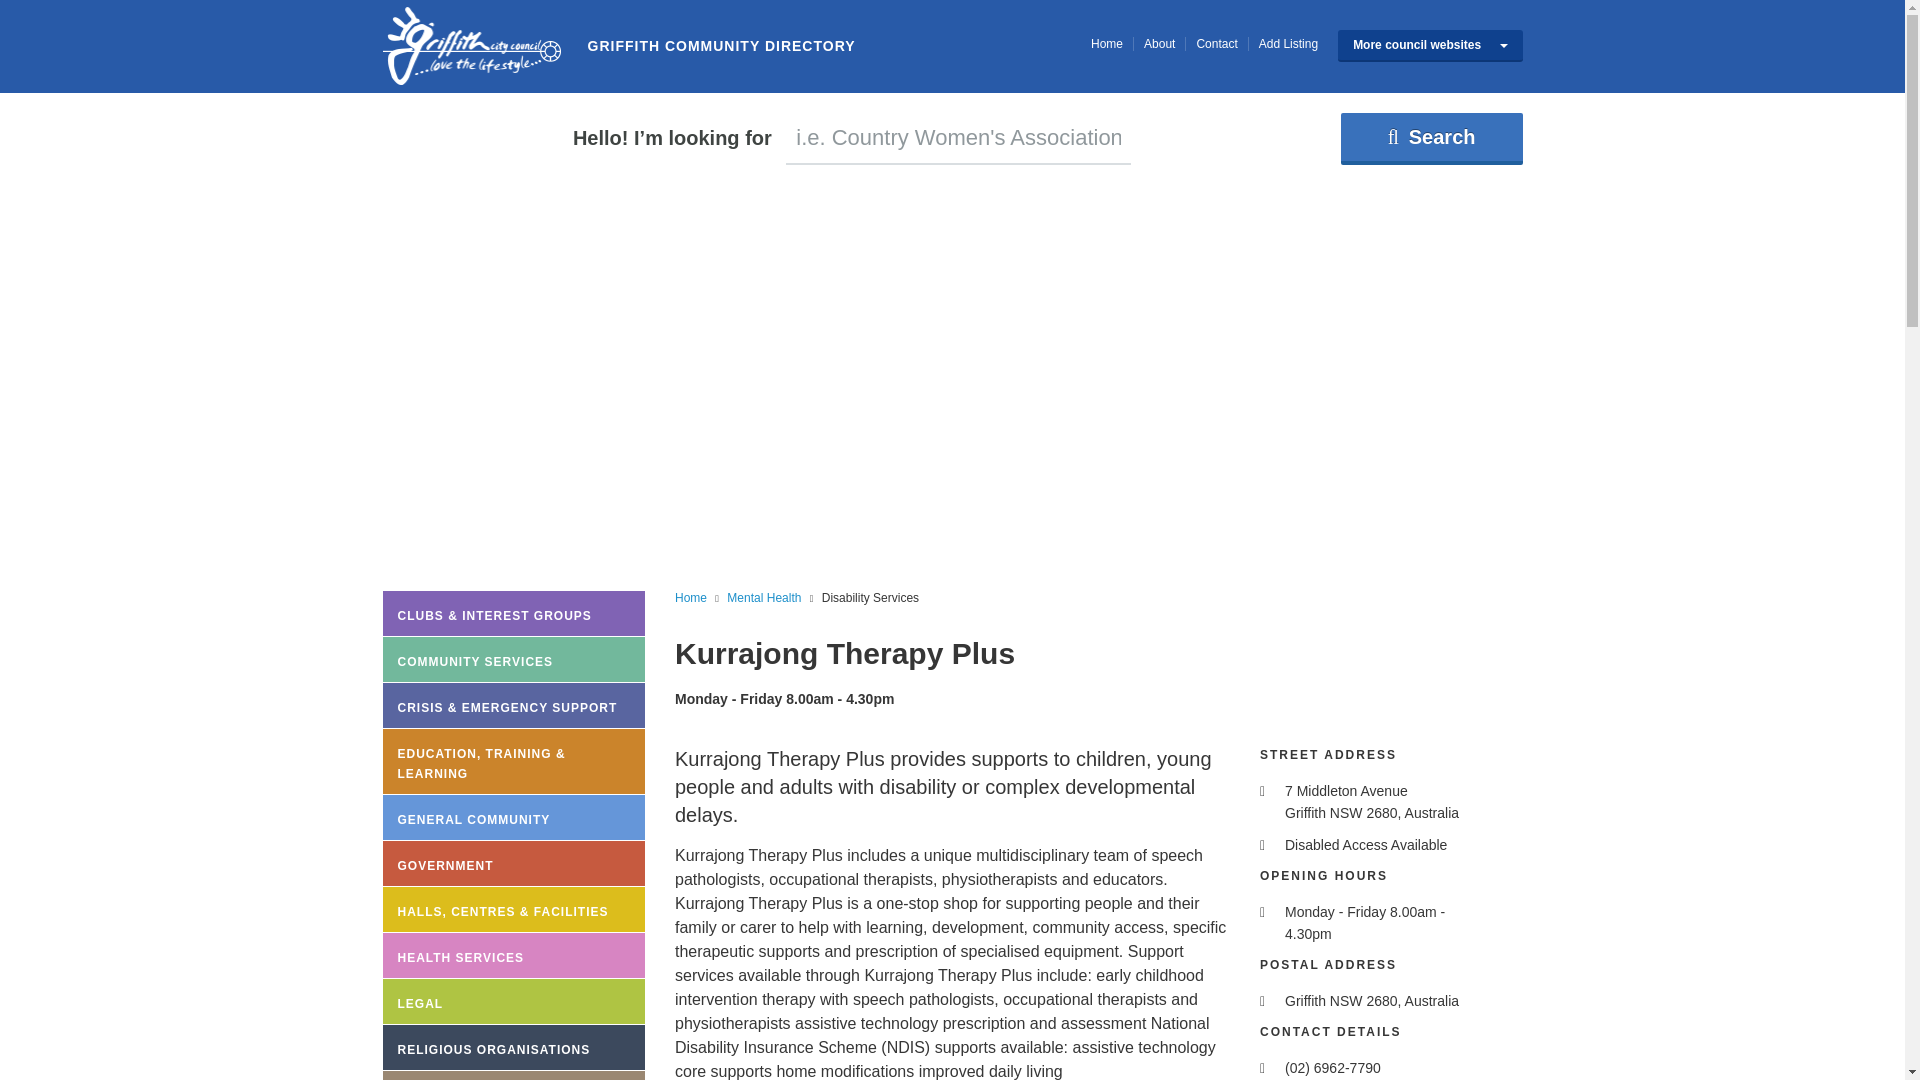  Describe the element at coordinates (1430, 46) in the screenshot. I see `More council websites` at that location.